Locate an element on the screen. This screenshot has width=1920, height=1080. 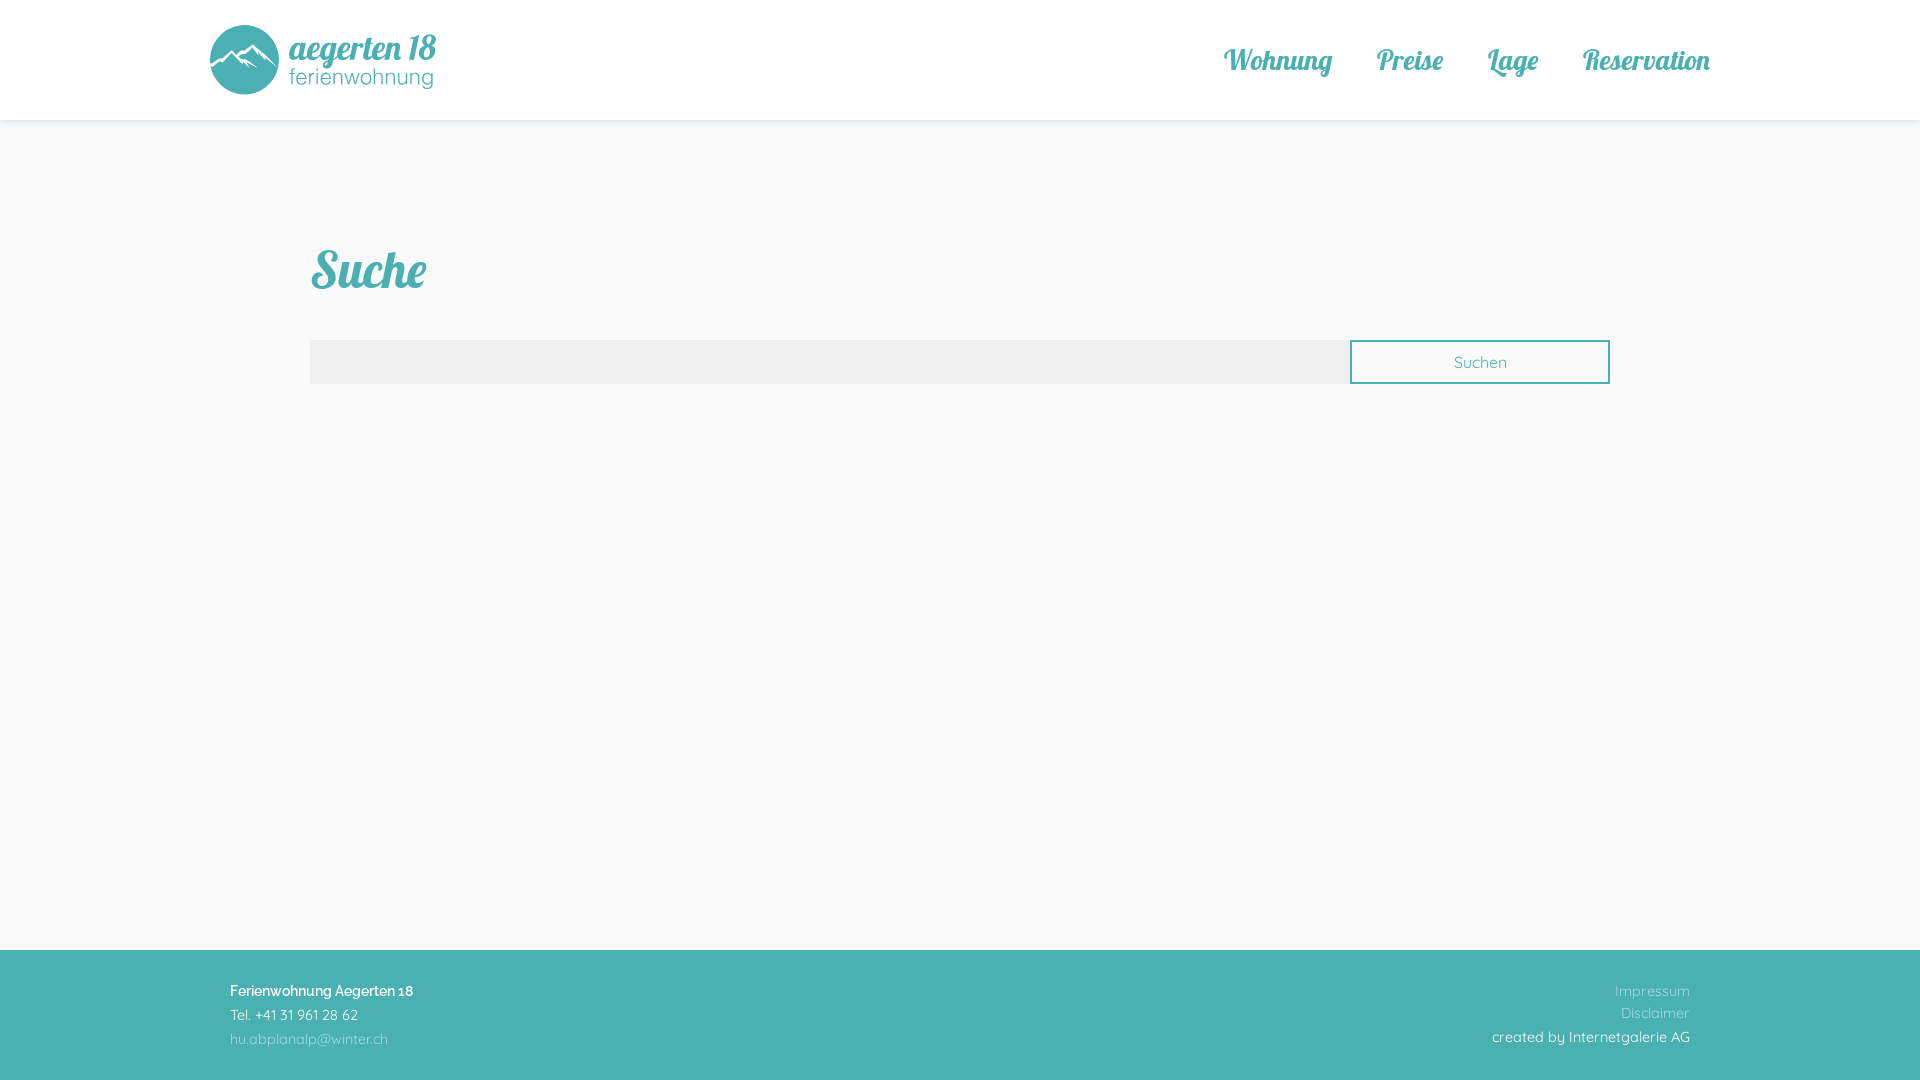
Suchen is located at coordinates (1480, 362).